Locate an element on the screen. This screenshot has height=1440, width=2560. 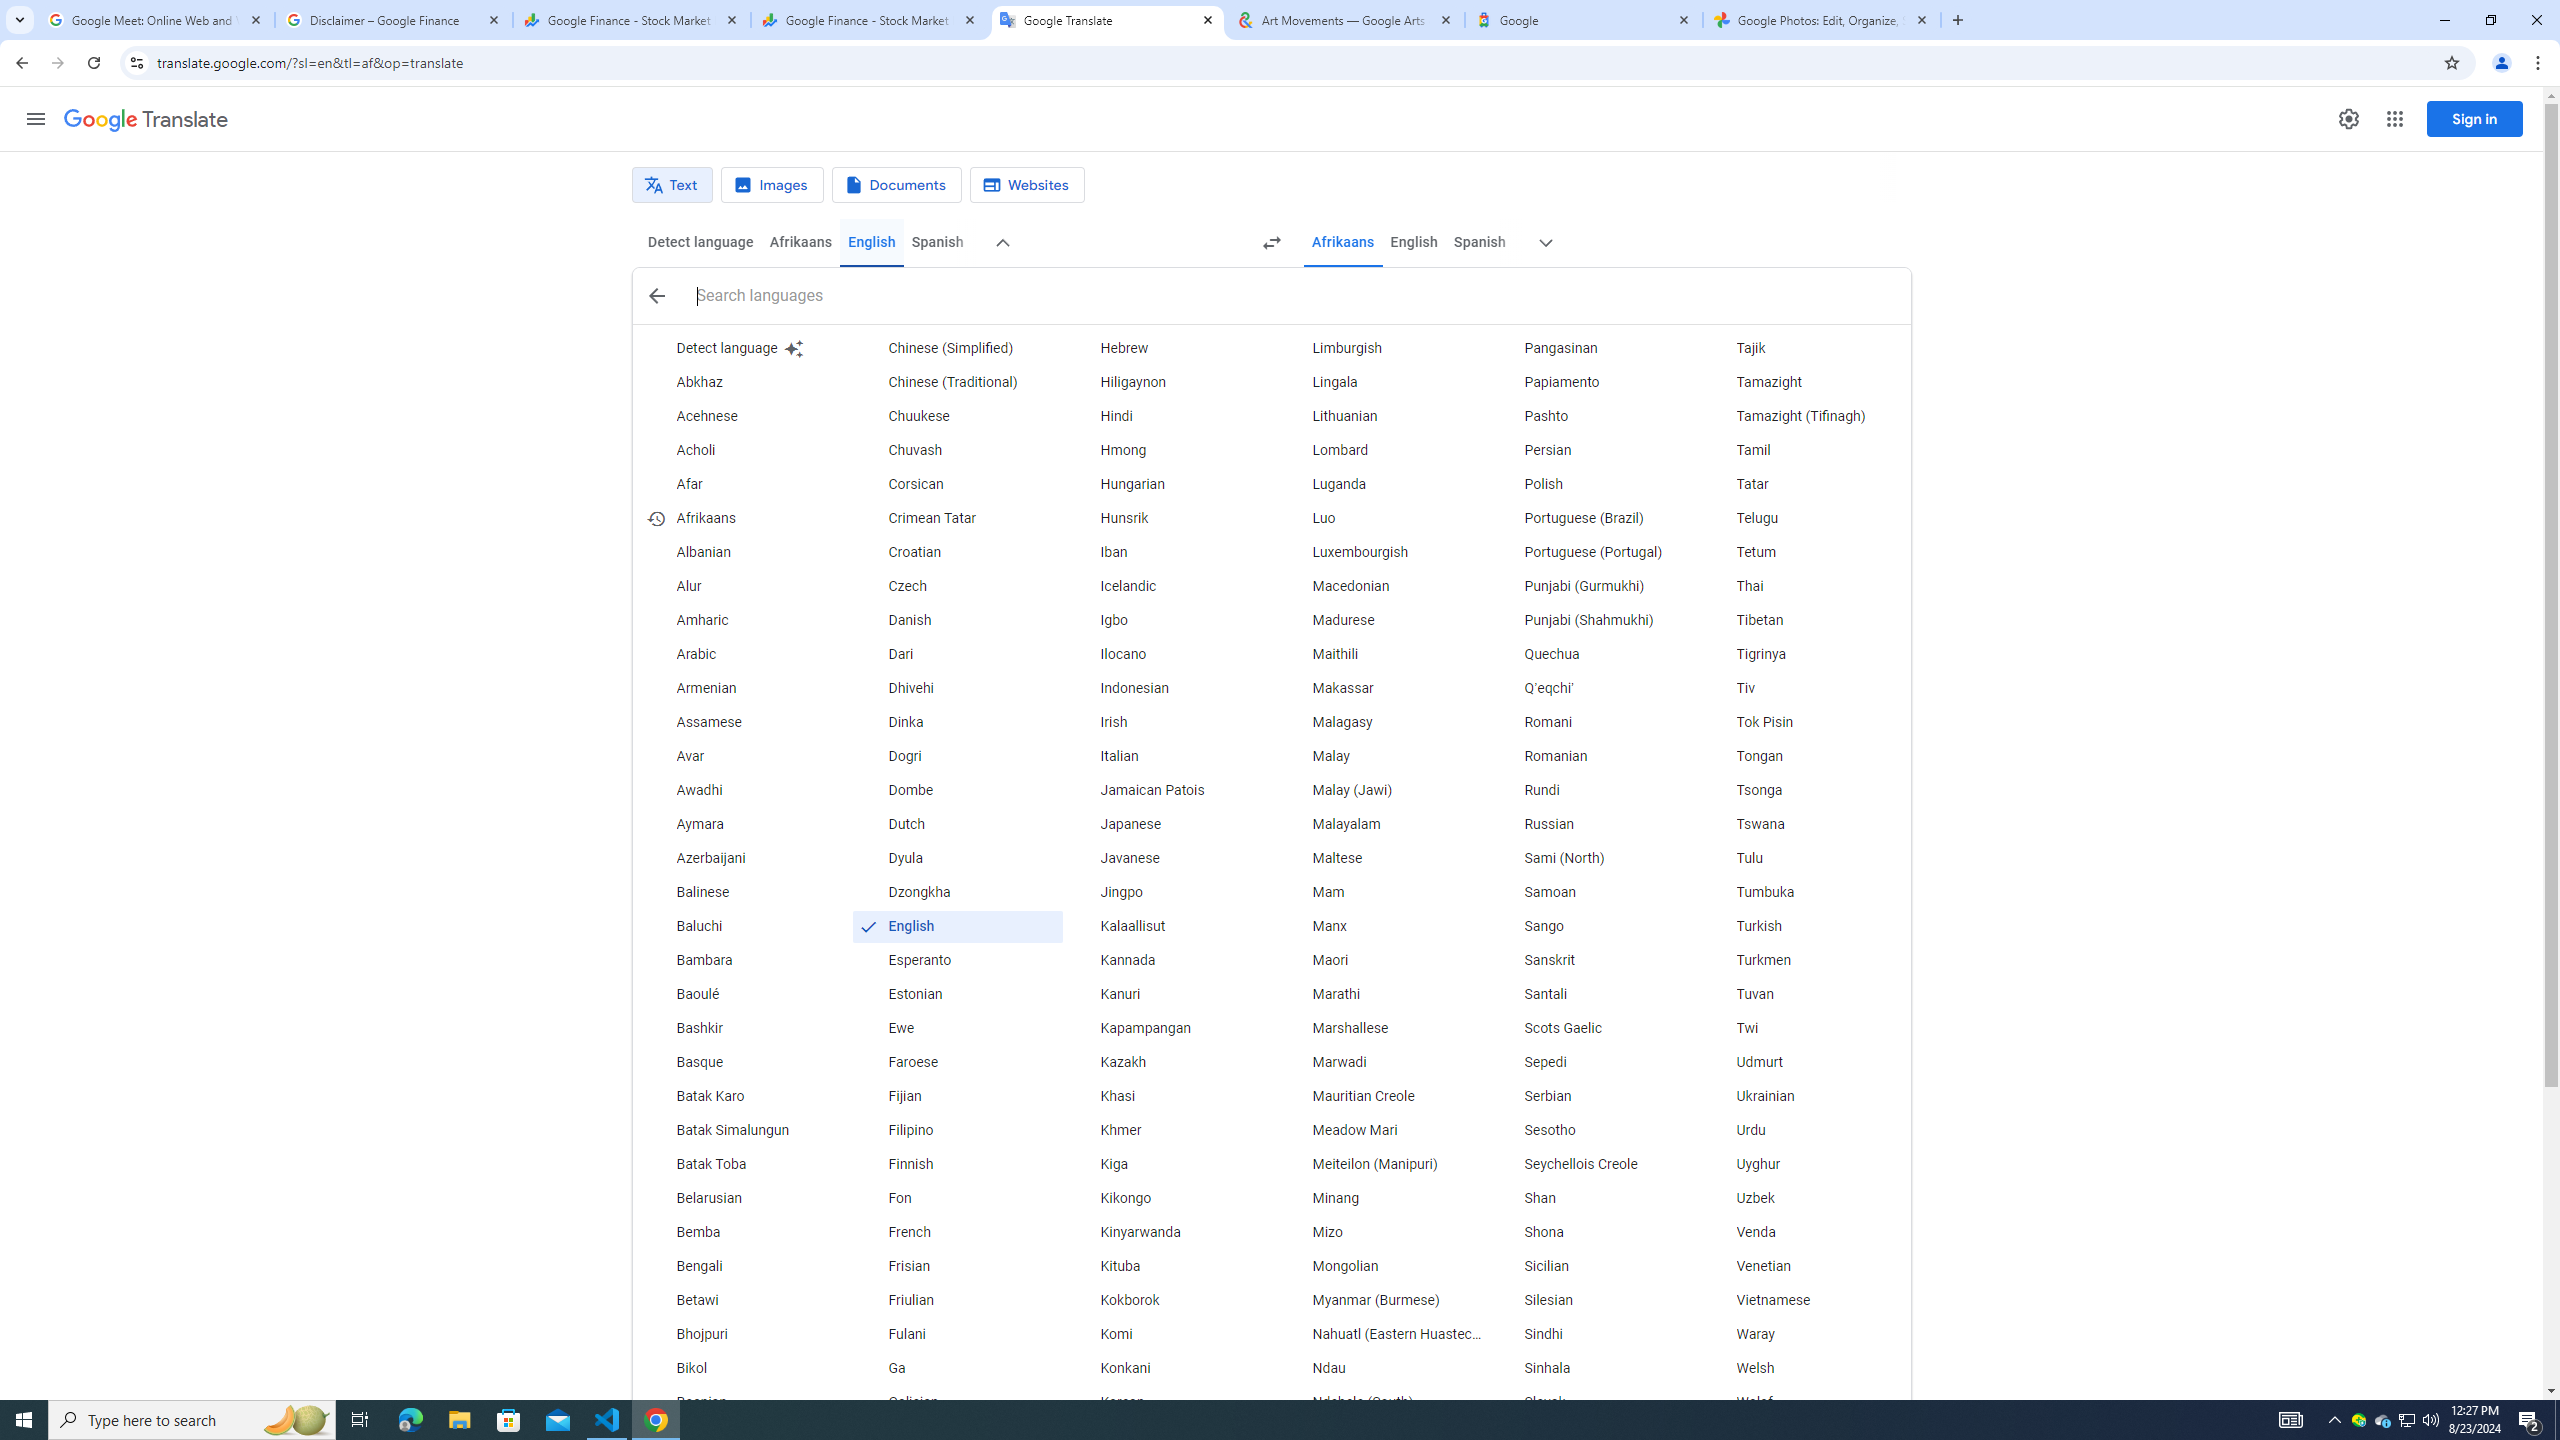
French is located at coordinates (957, 1232).